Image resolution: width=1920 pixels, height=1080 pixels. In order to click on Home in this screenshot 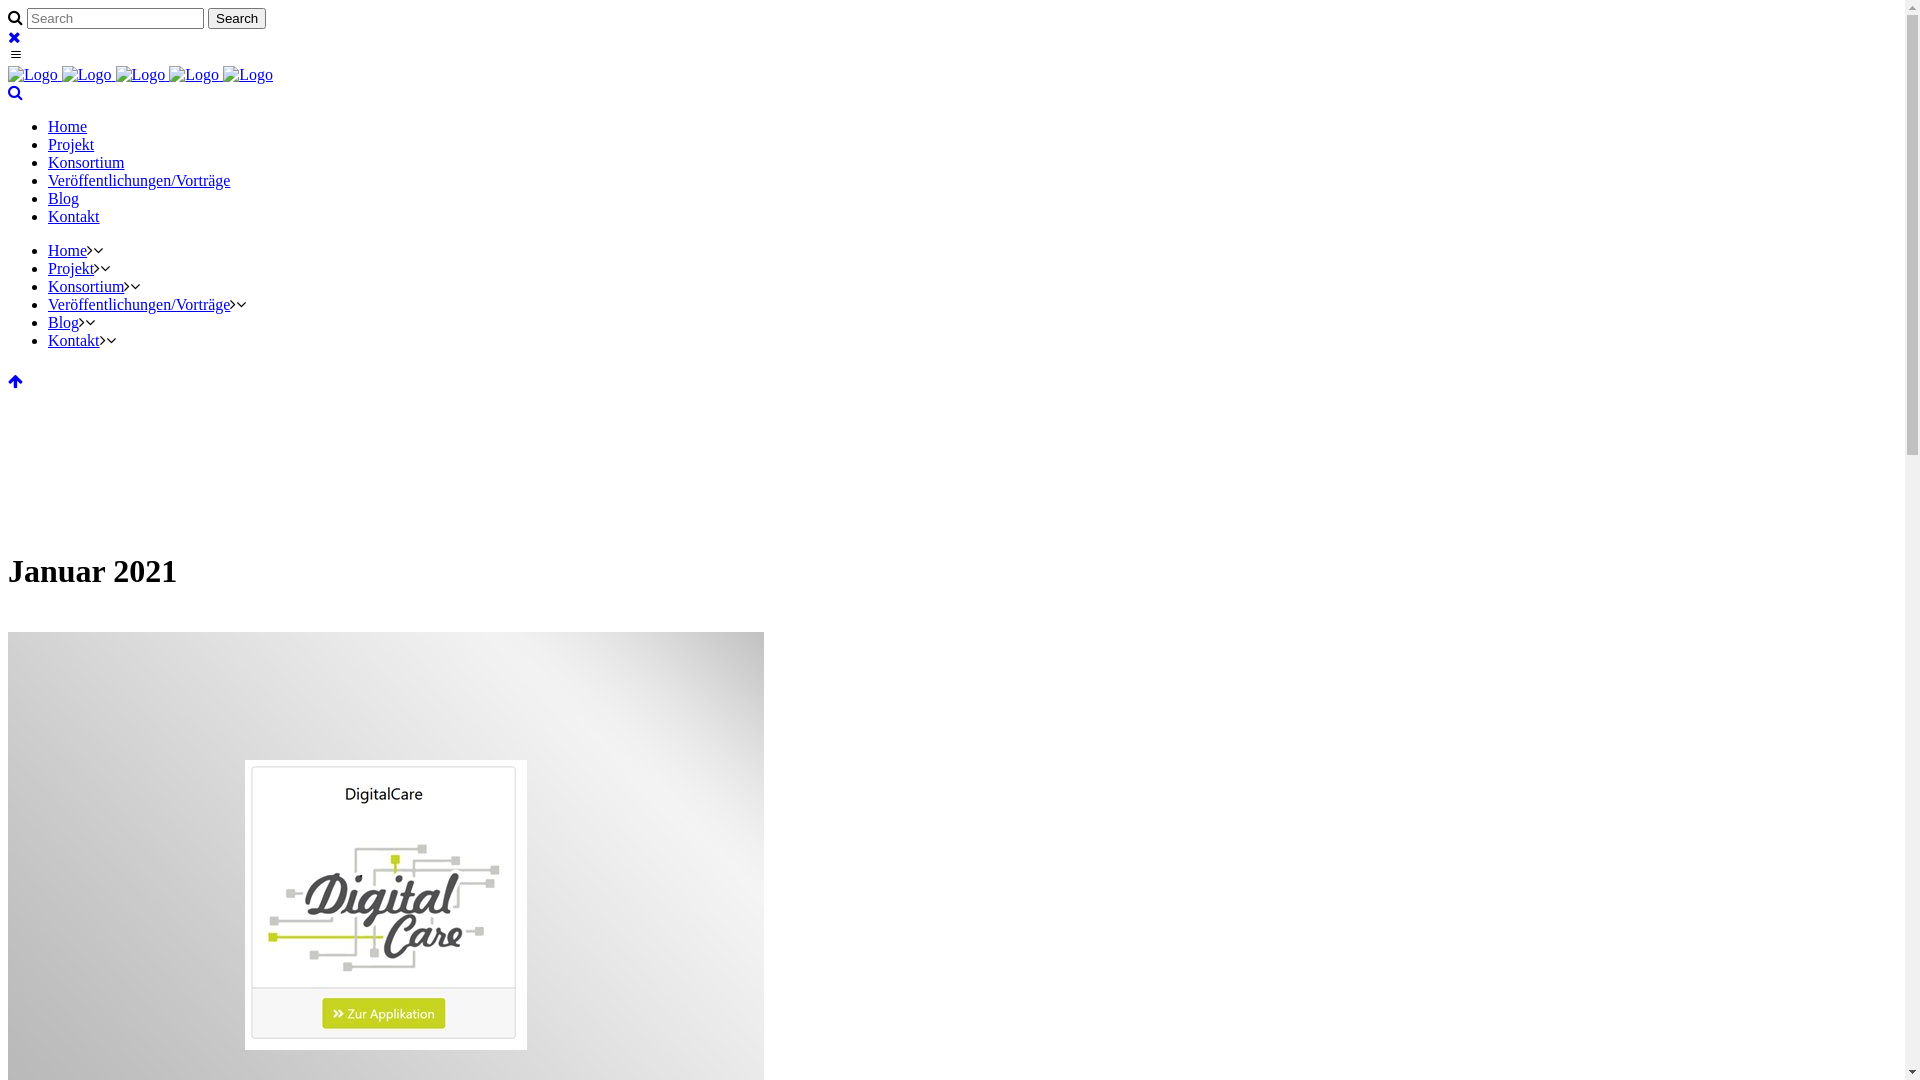, I will do `click(68, 250)`.